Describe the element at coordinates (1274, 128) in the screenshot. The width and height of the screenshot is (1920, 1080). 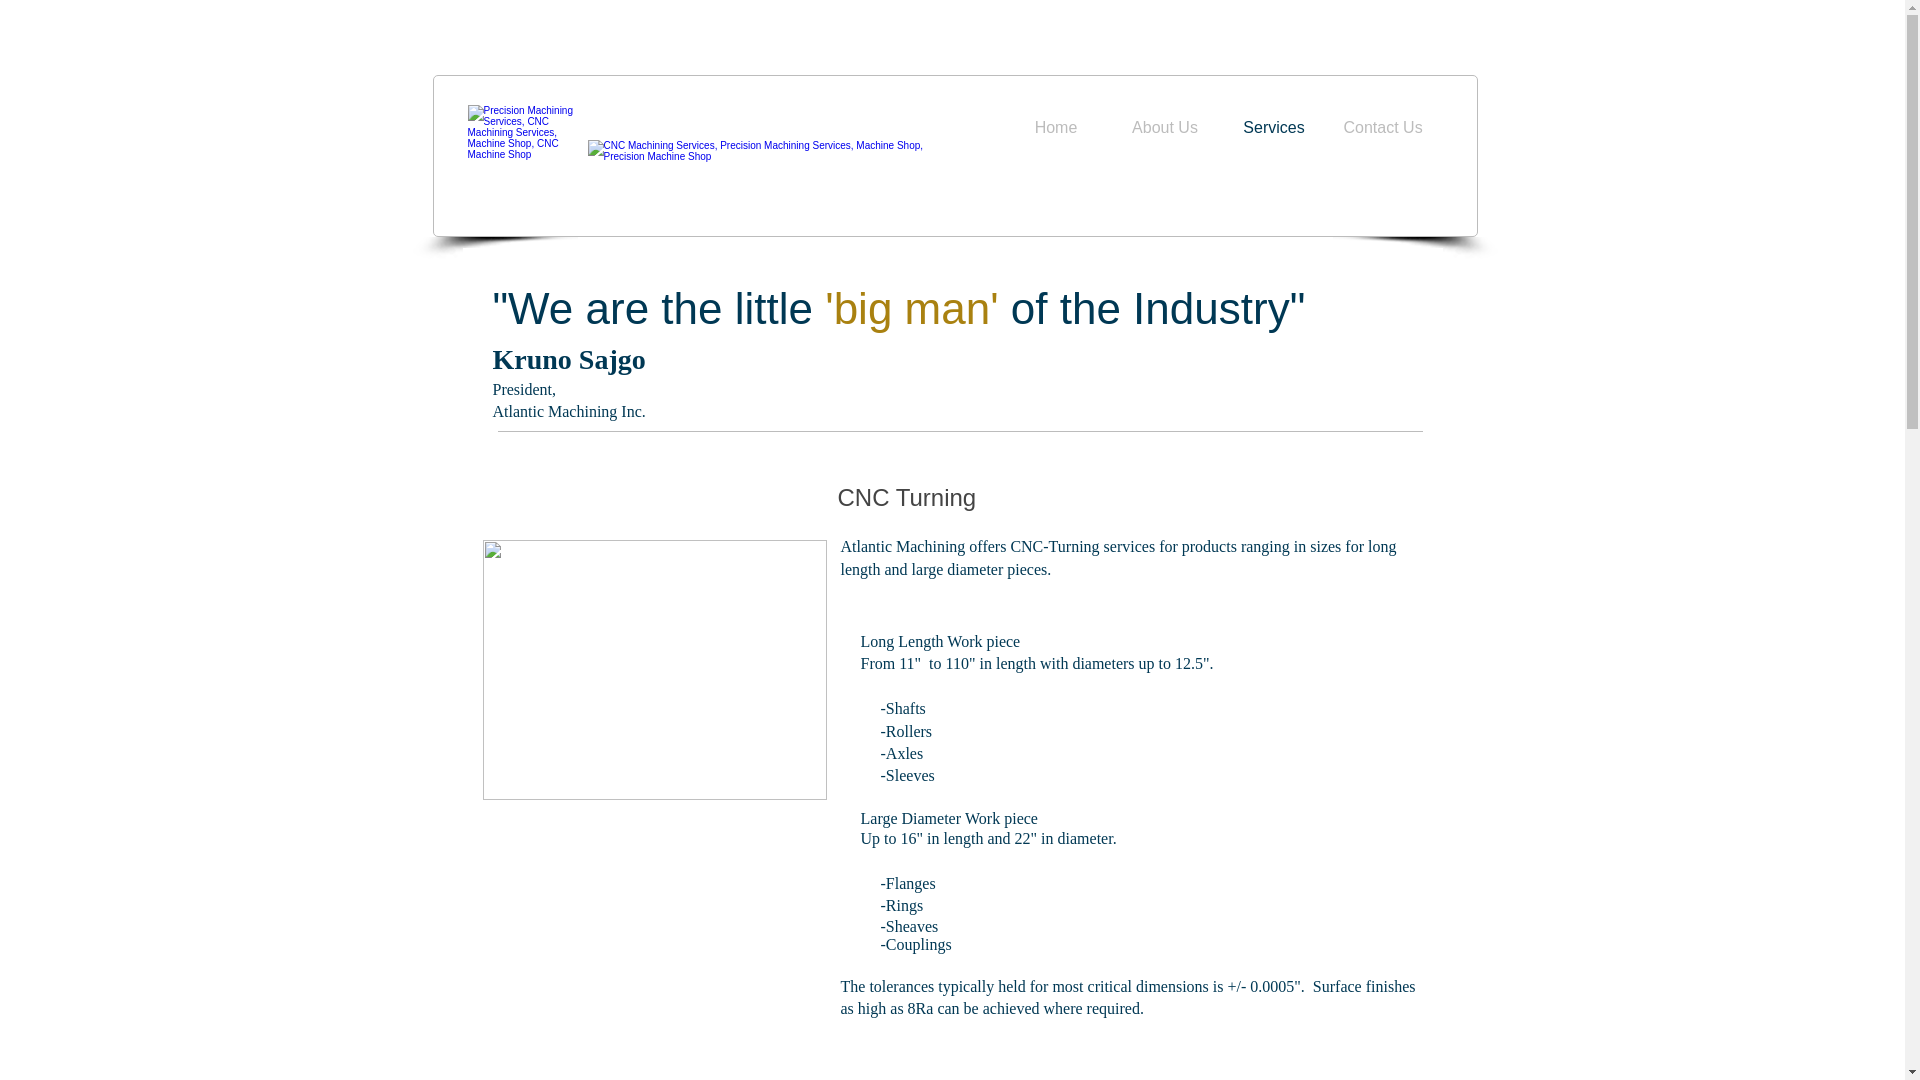
I see `Services` at that location.